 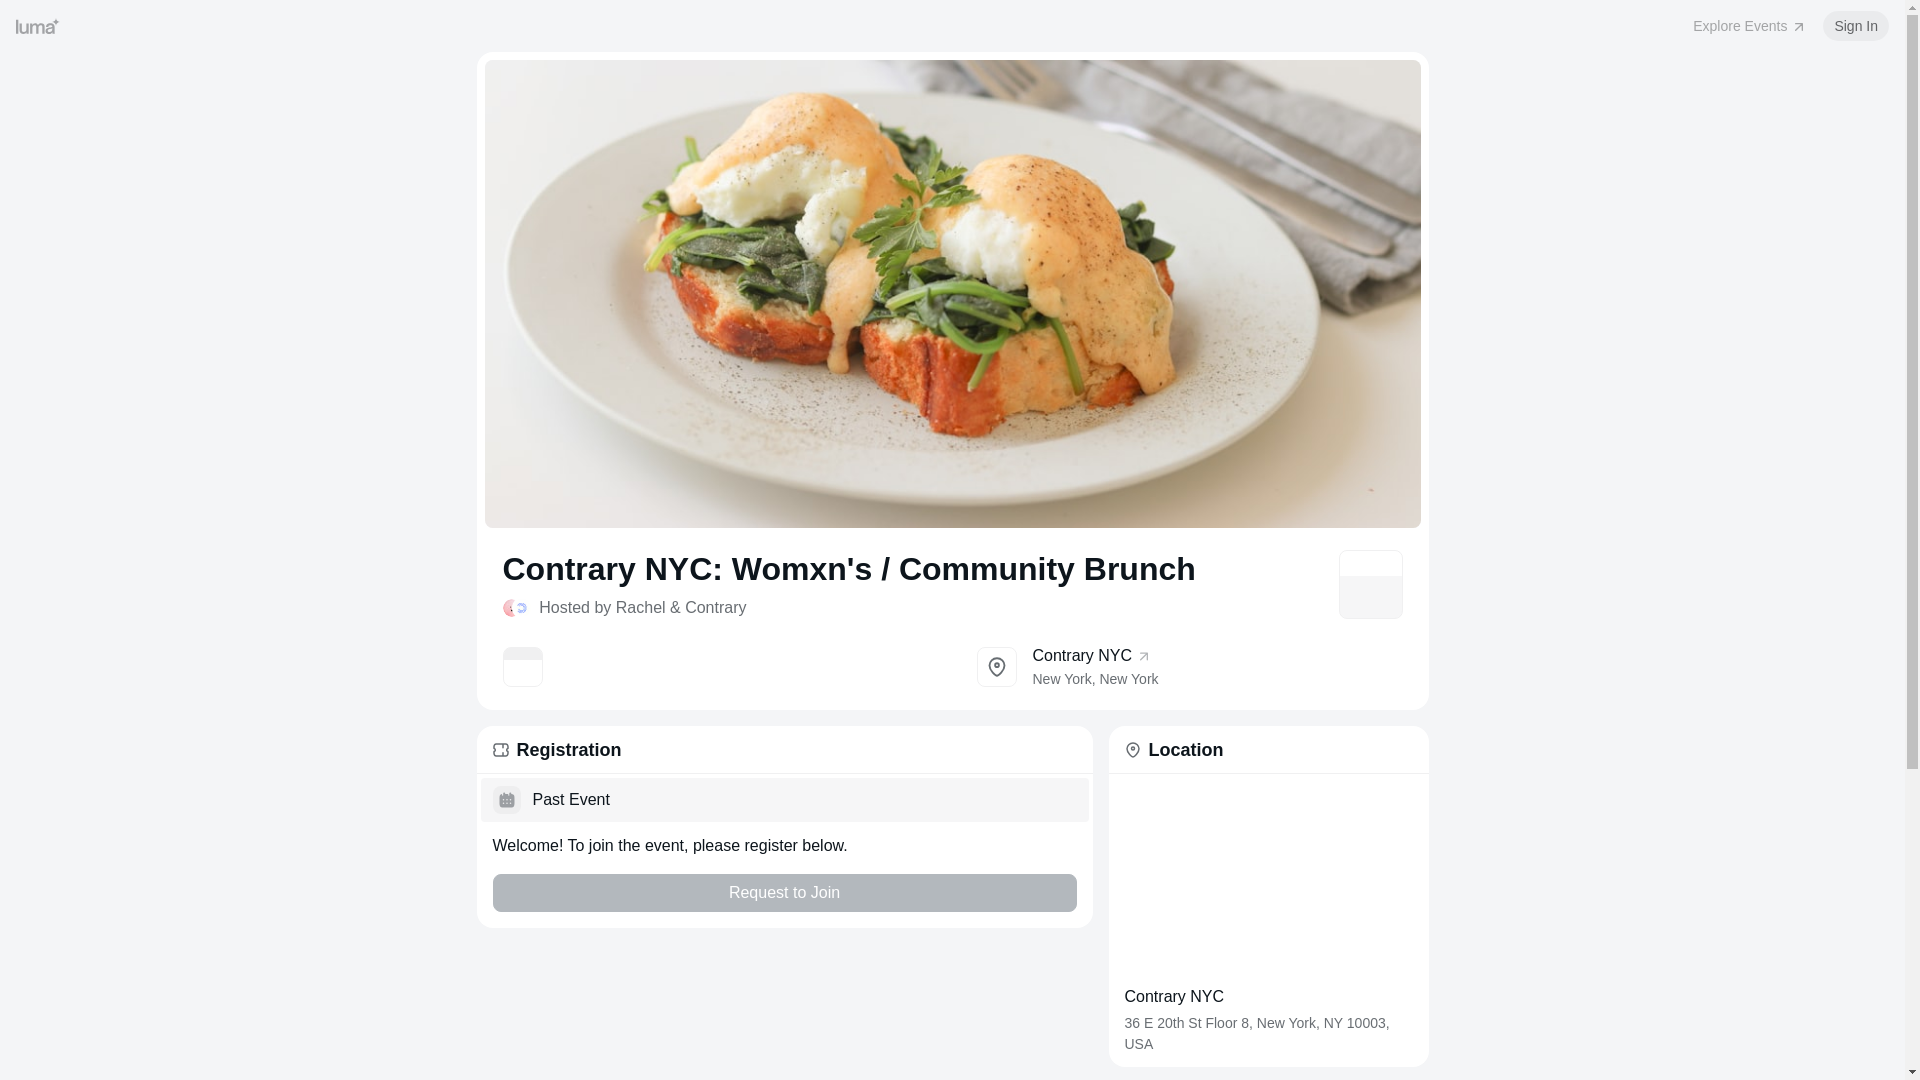 I want to click on Explore Events, so click(x=1856, y=26).